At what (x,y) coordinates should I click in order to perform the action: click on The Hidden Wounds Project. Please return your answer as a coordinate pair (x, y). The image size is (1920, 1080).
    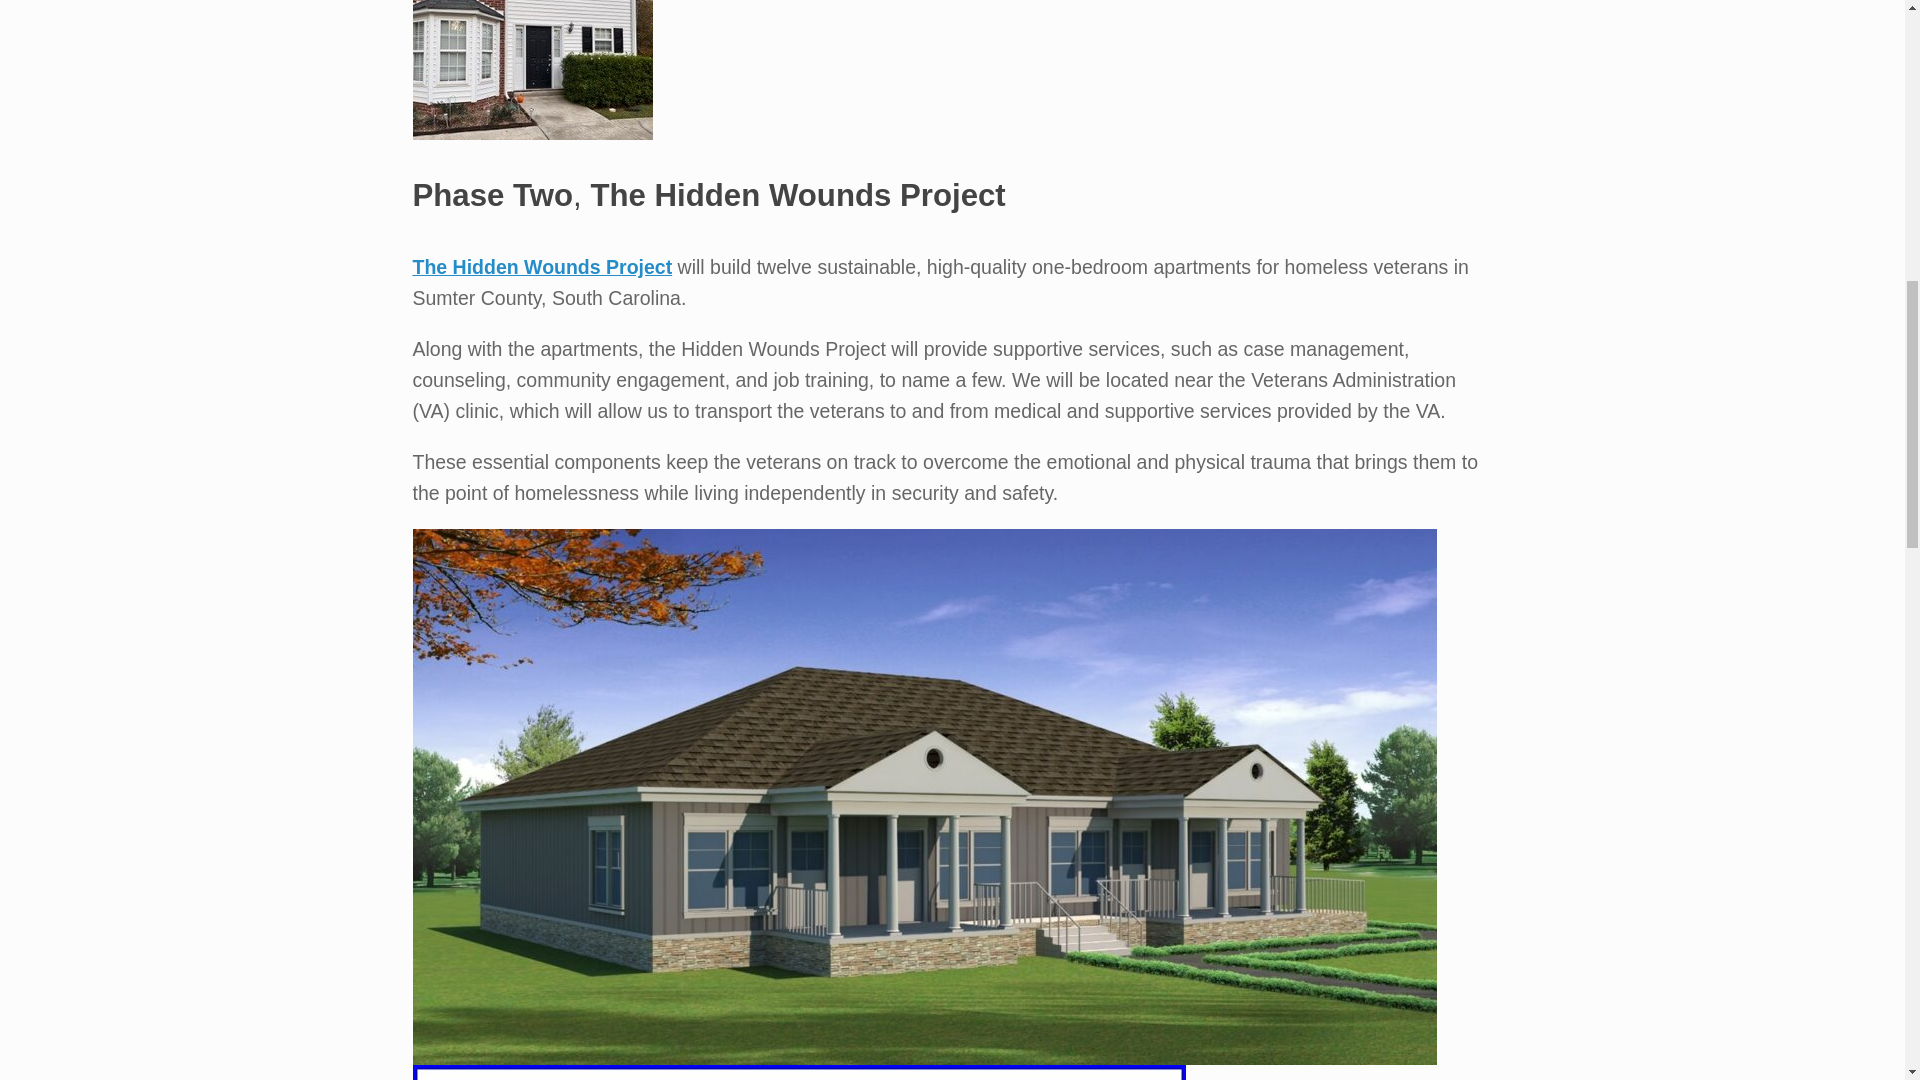
    Looking at the image, I should click on (542, 266).